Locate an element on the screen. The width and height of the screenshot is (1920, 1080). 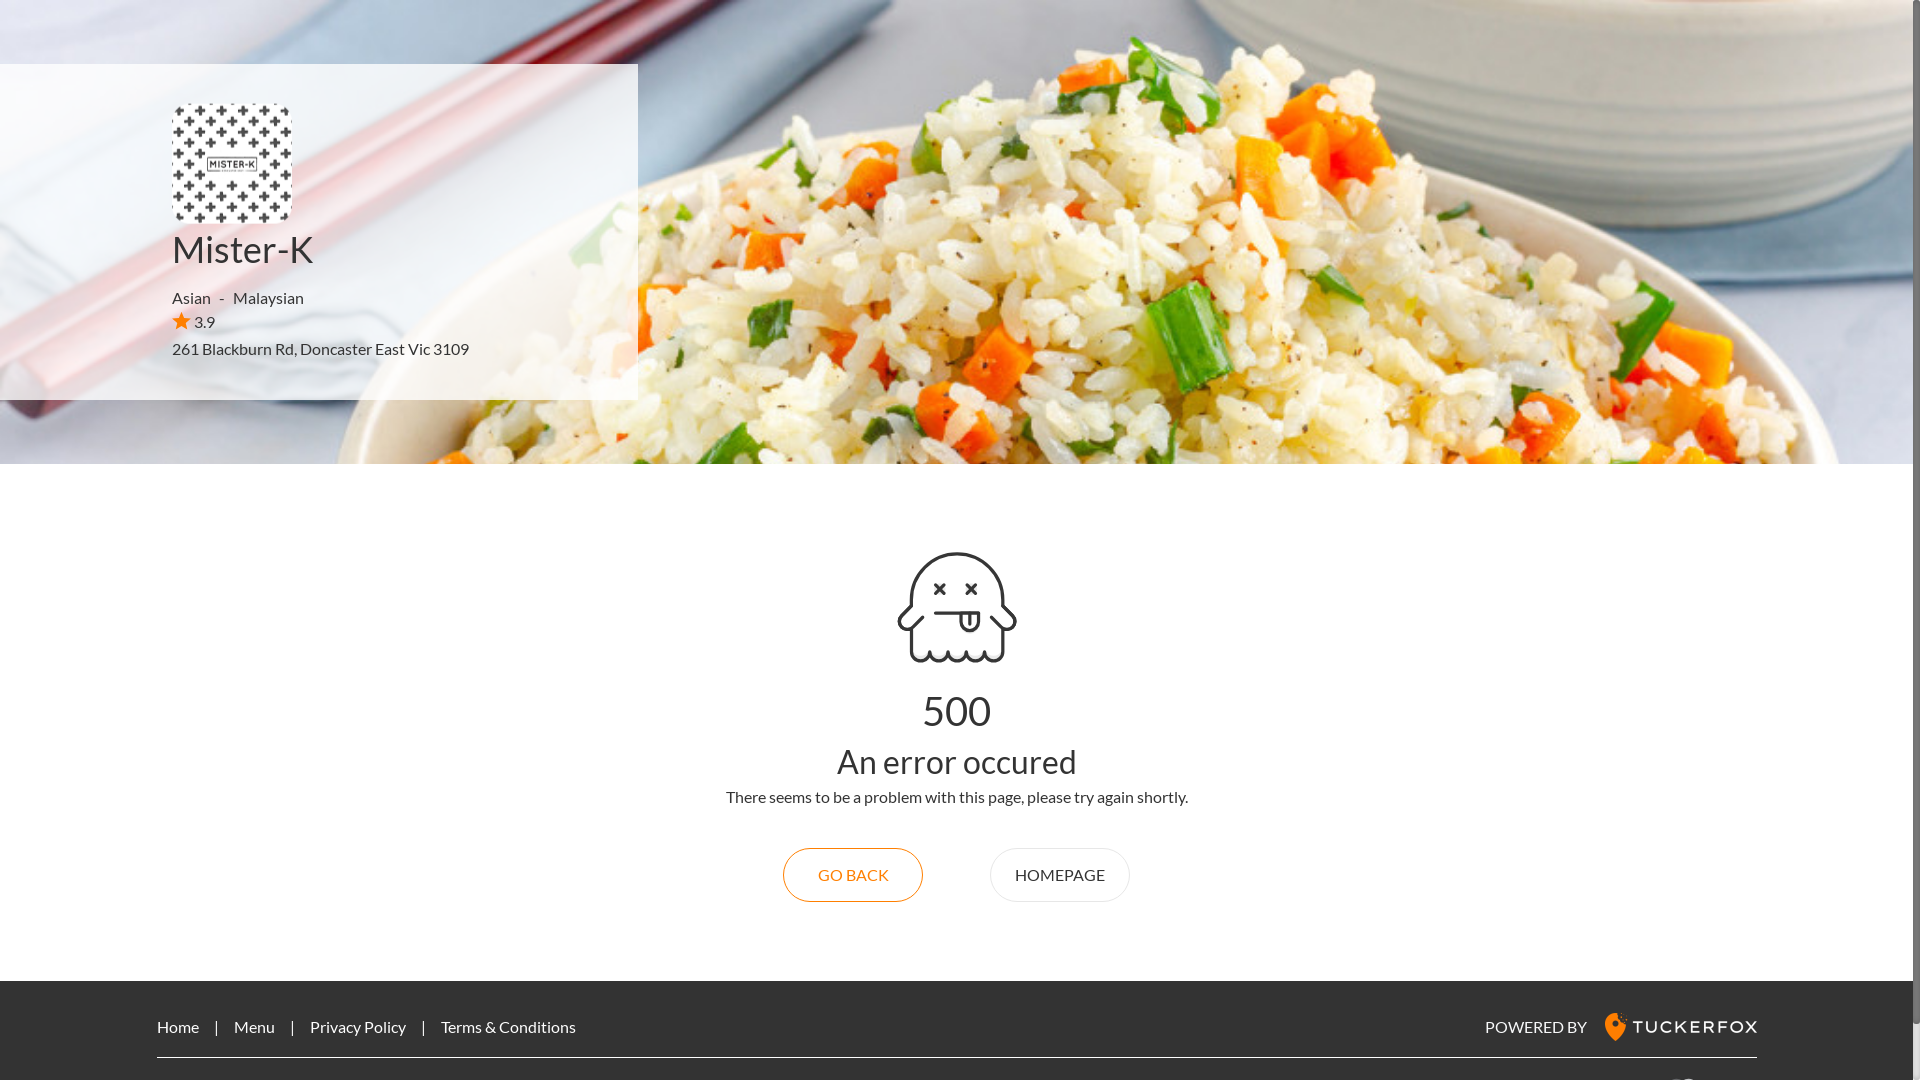
GO BACK is located at coordinates (853, 875).